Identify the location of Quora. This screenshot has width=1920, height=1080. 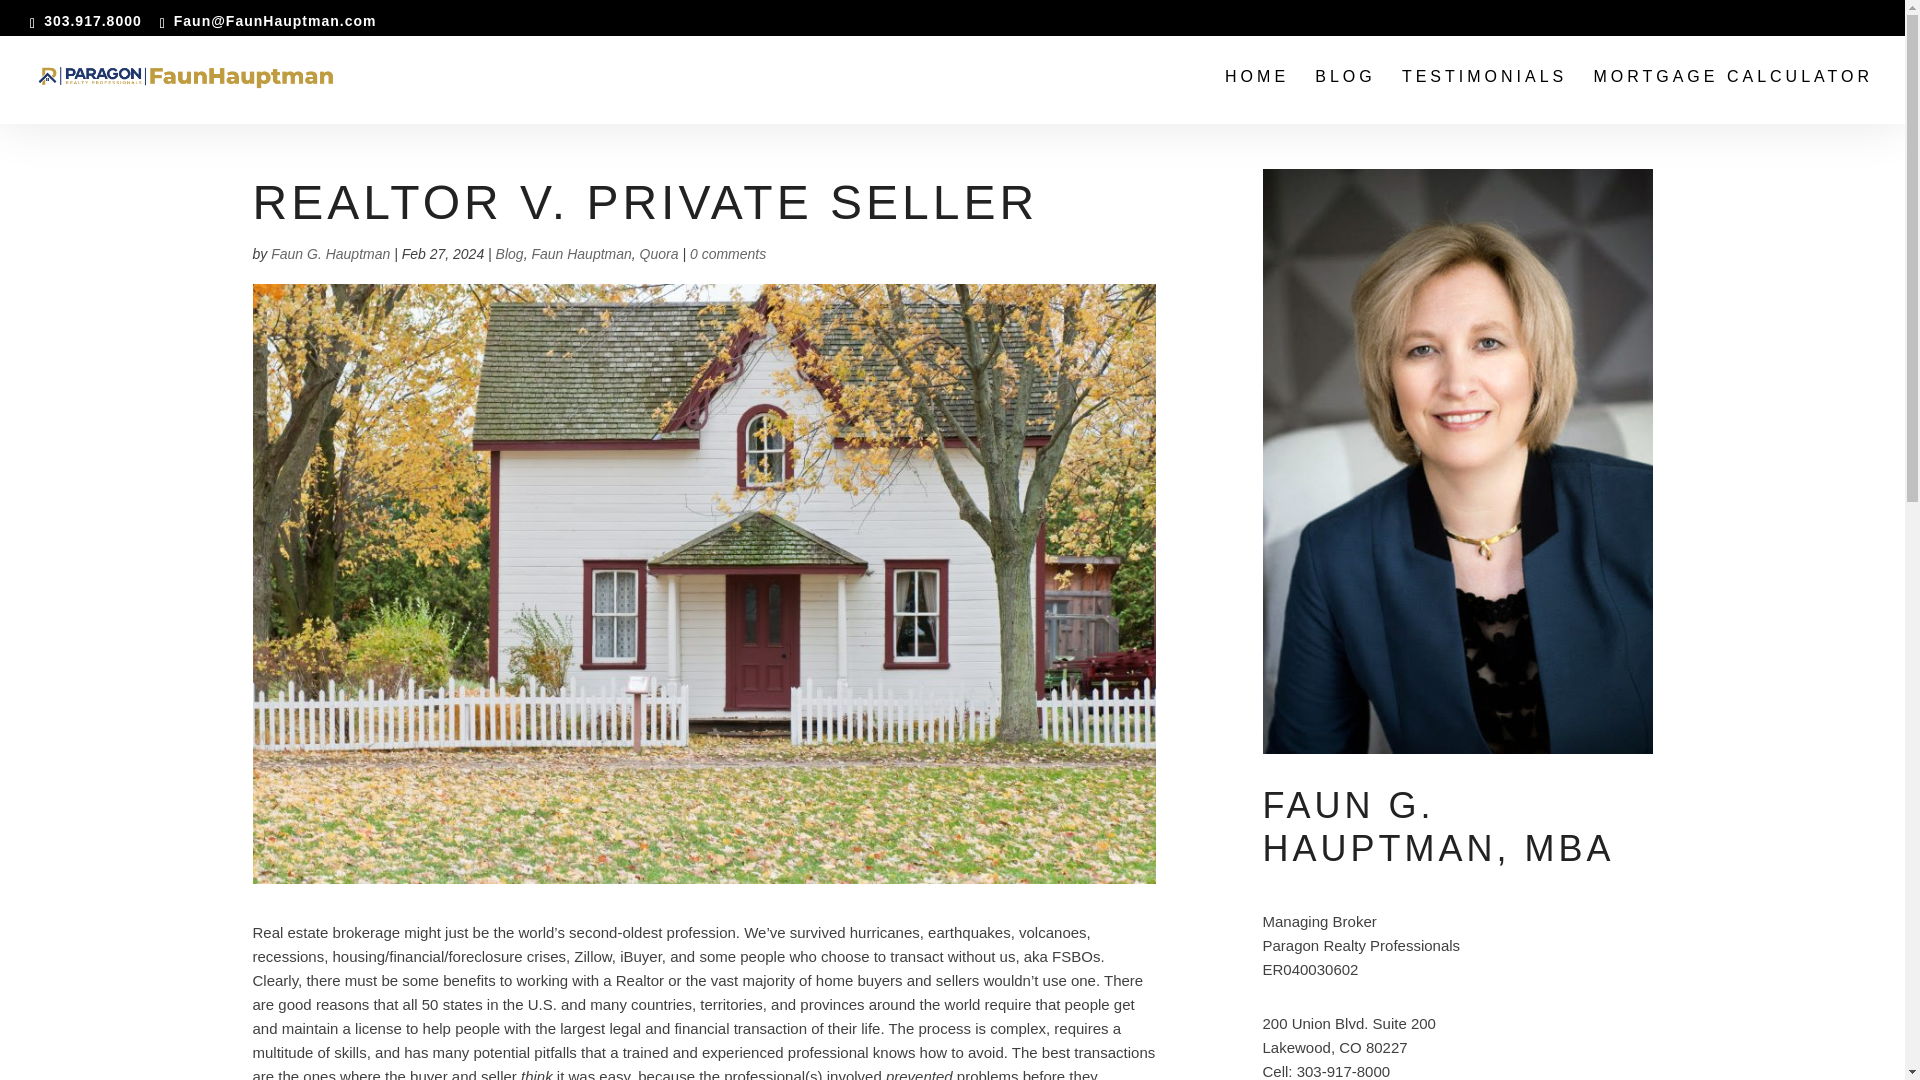
(659, 254).